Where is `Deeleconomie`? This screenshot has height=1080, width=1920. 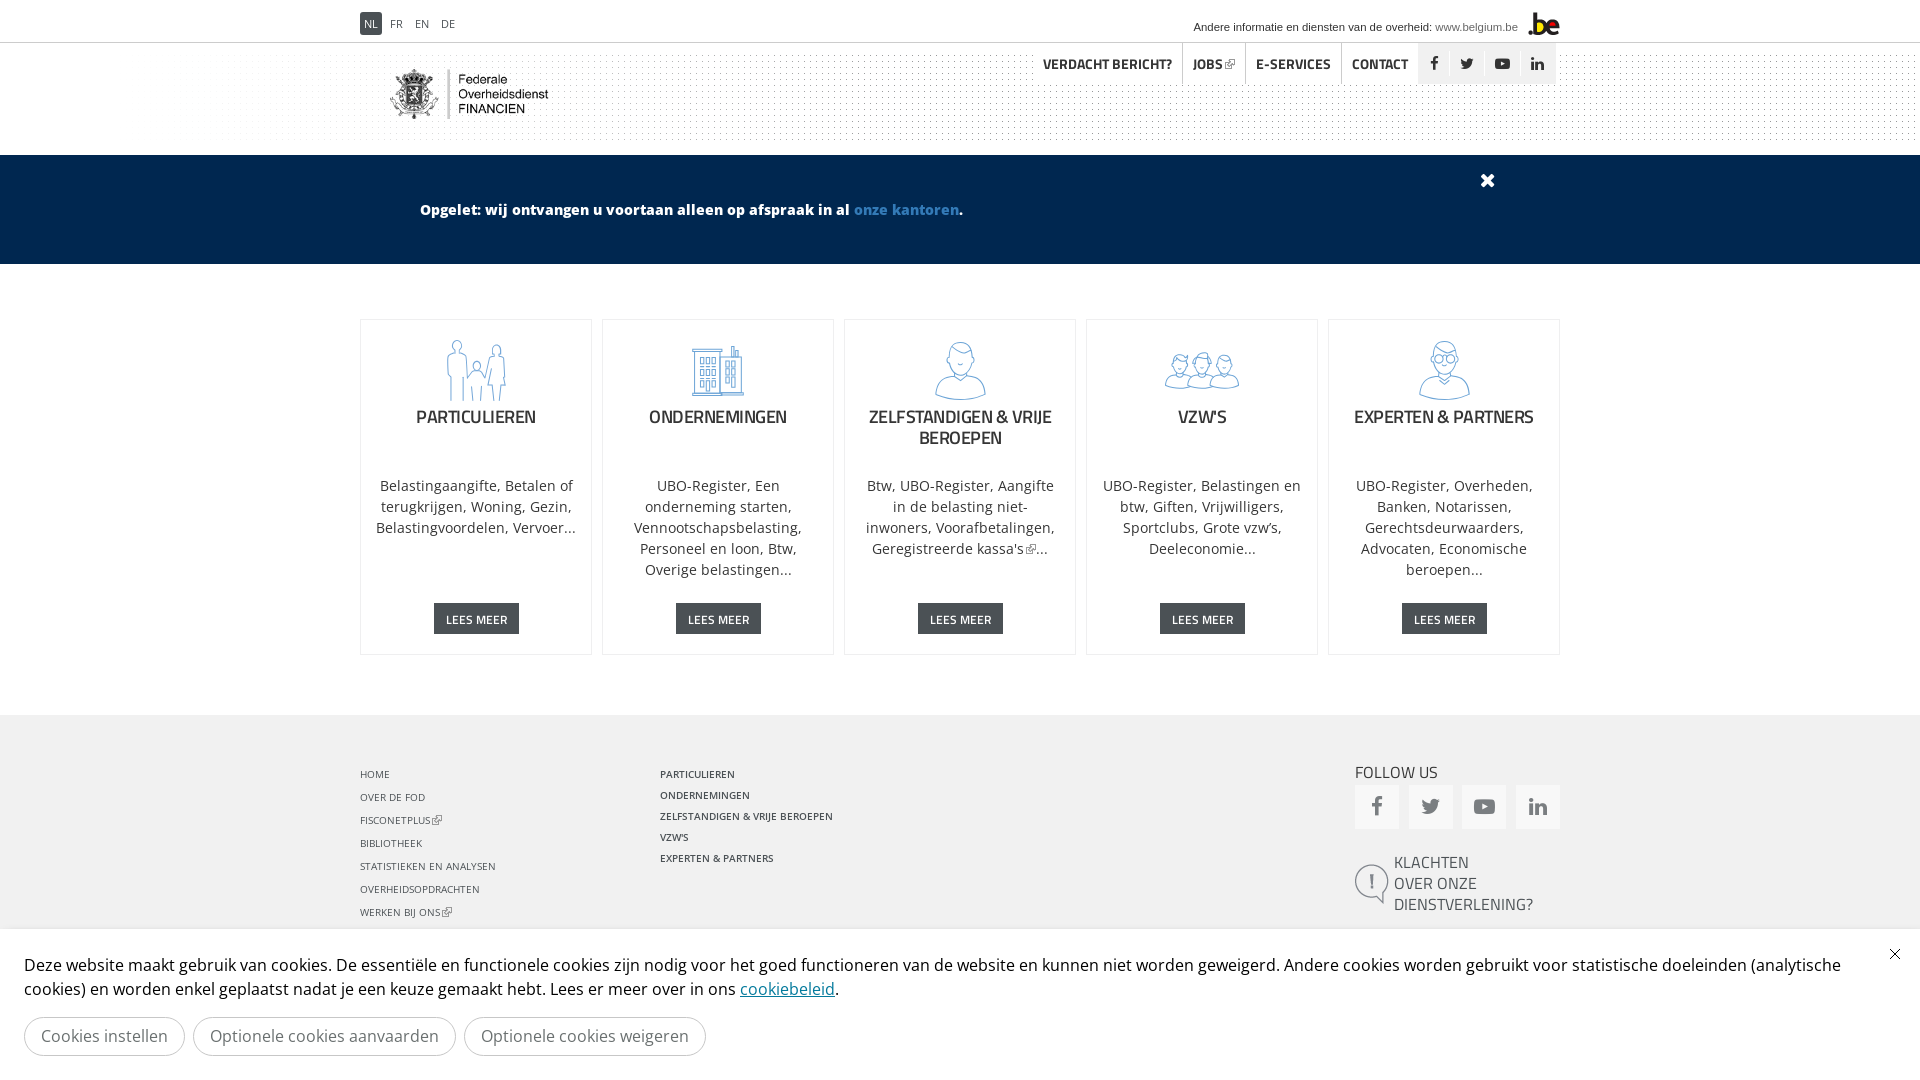 Deeleconomie is located at coordinates (1196, 548).